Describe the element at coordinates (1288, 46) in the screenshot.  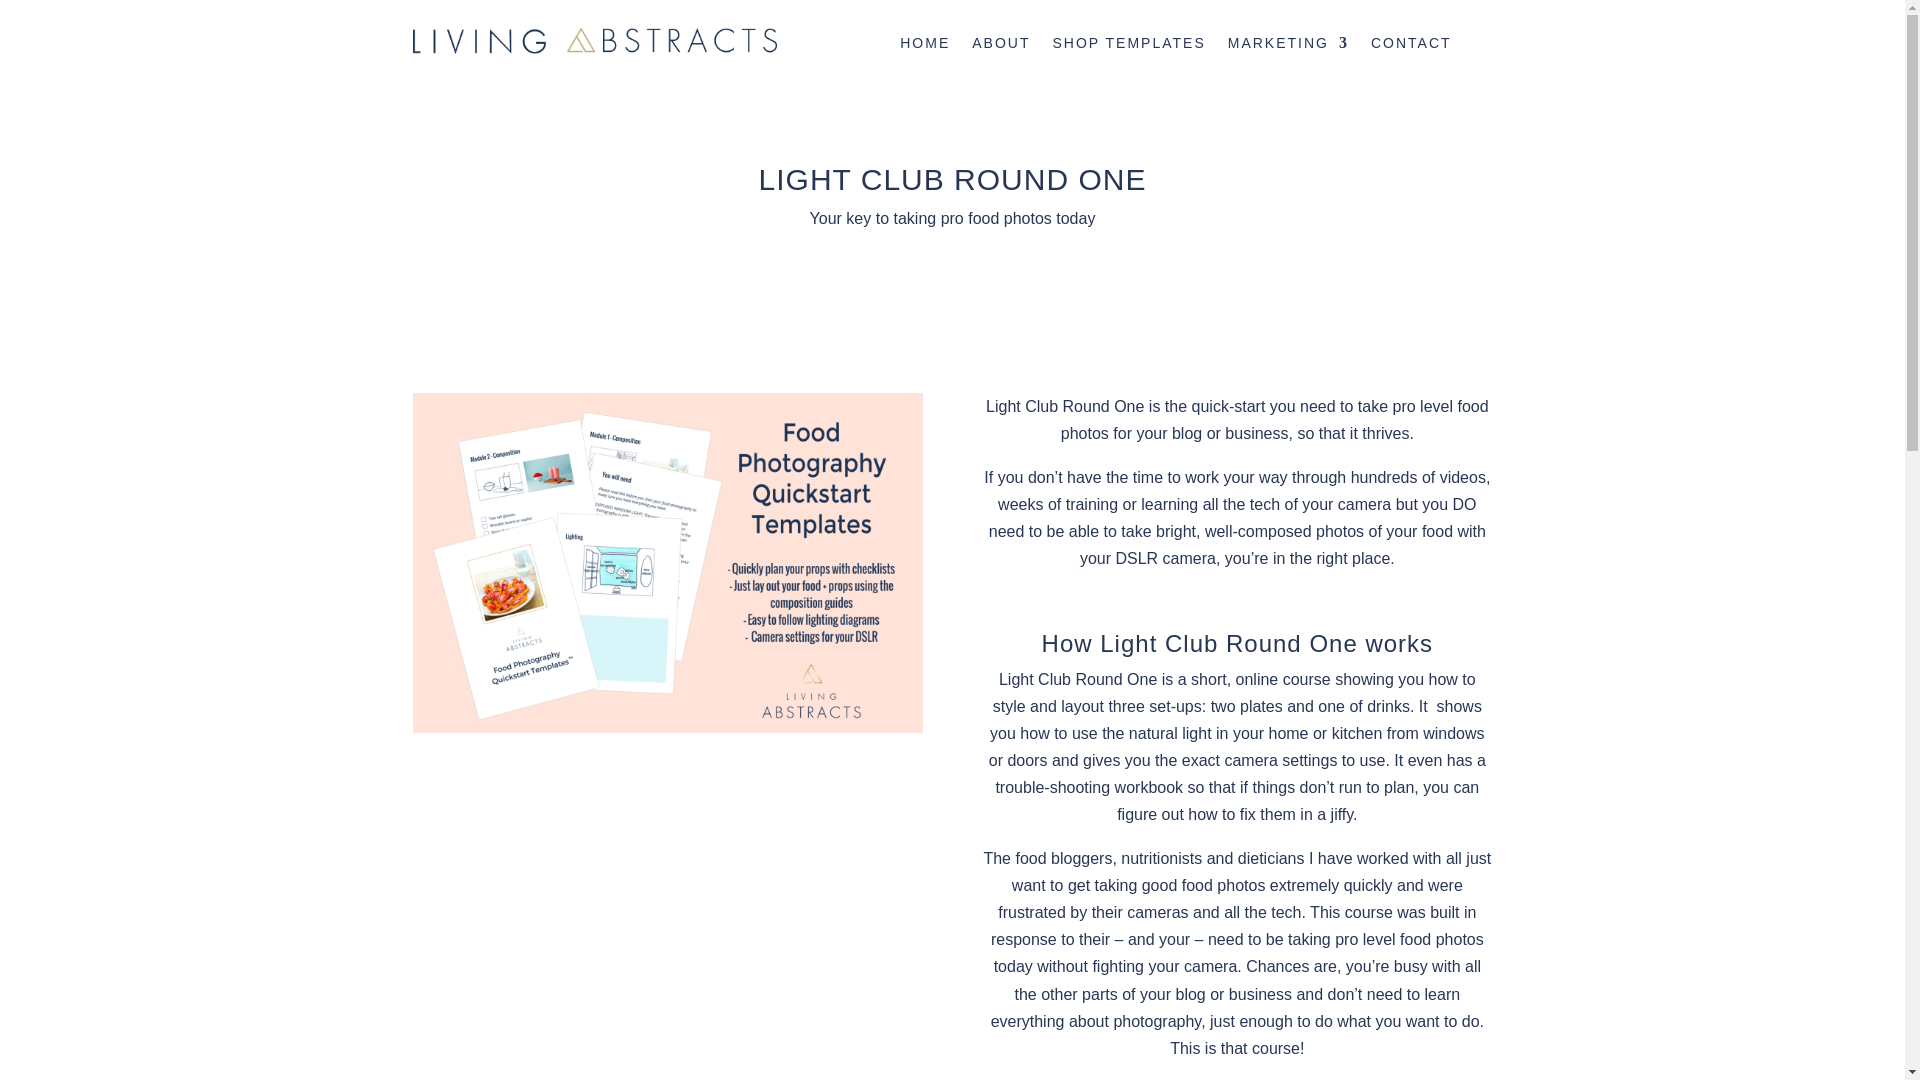
I see `MARKETING` at that location.